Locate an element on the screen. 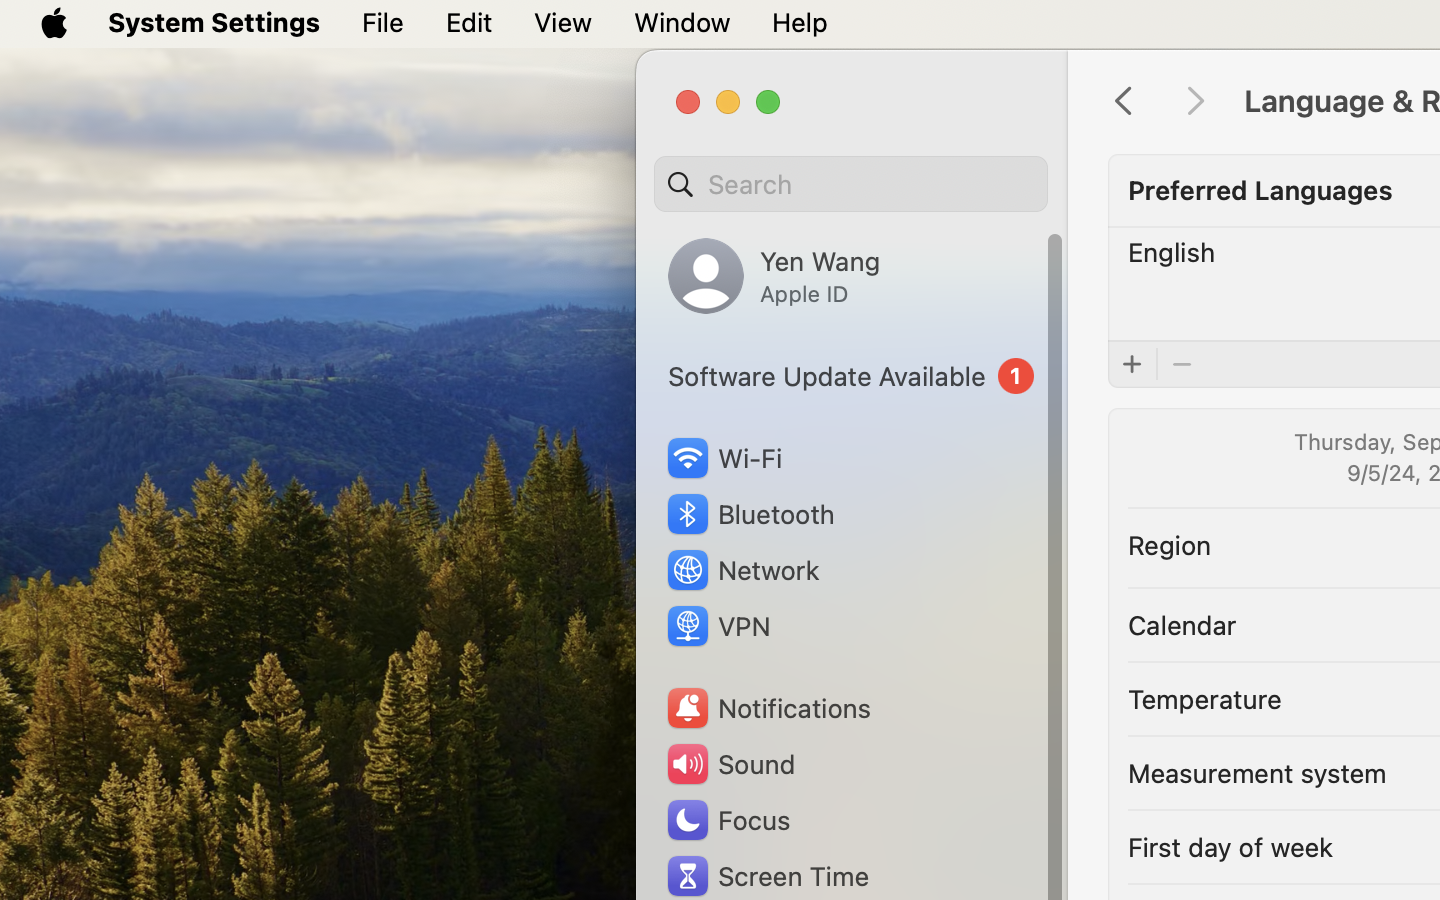  Focus is located at coordinates (727, 820).